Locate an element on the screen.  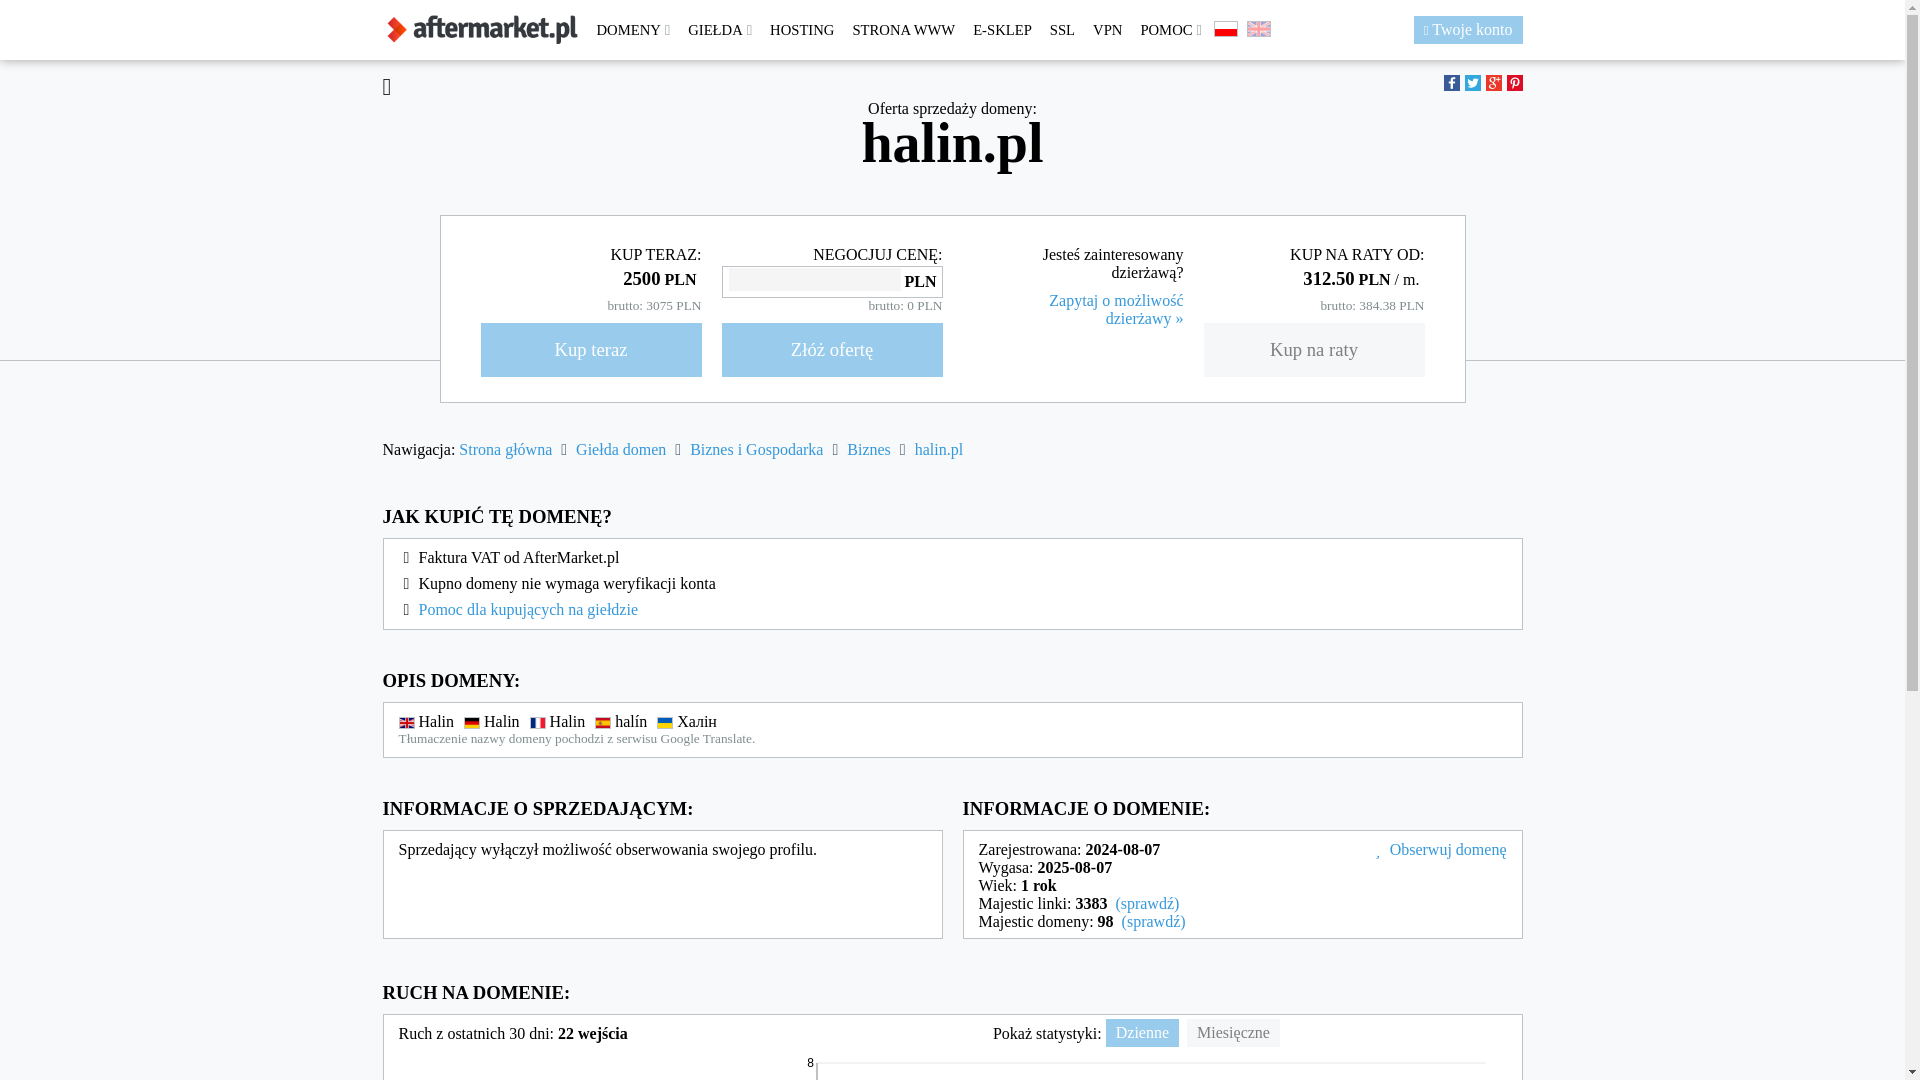
logo aftermarket is located at coordinates (482, 30).